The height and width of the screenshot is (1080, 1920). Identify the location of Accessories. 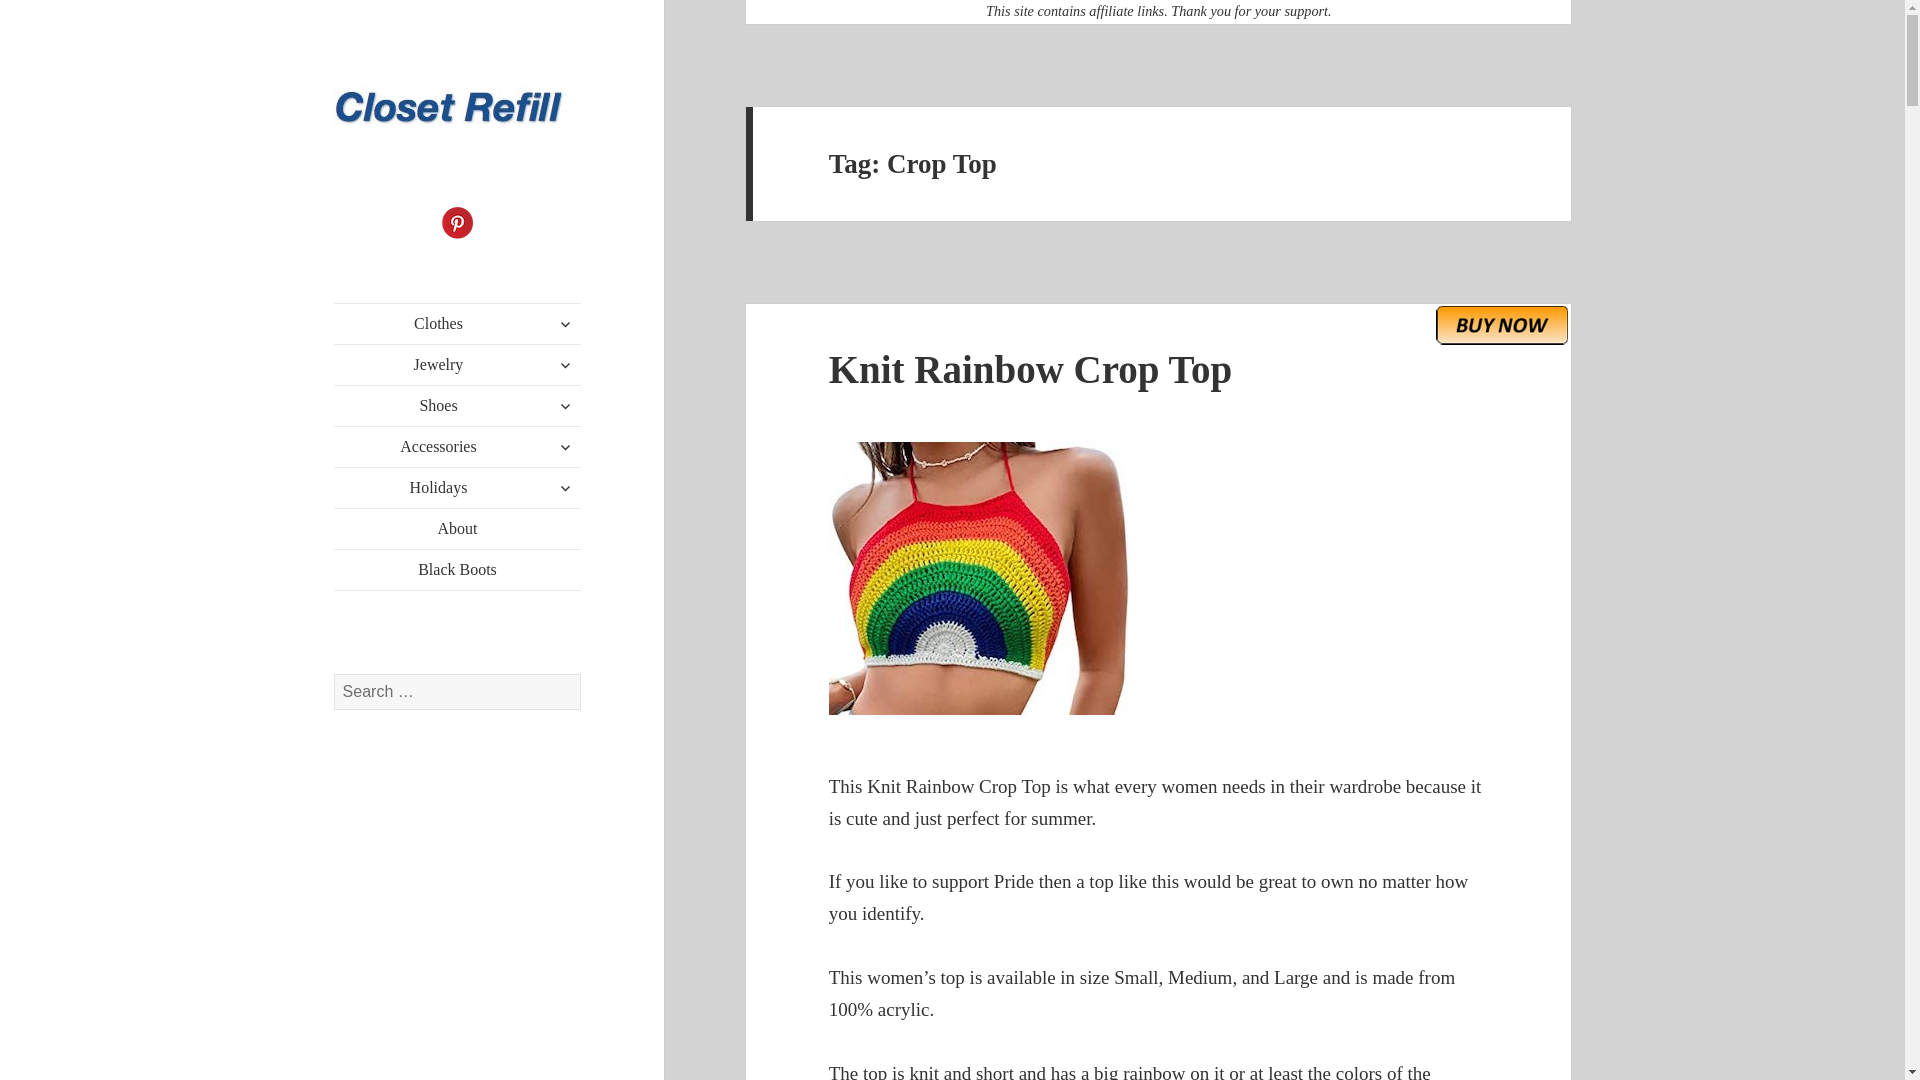
(458, 446).